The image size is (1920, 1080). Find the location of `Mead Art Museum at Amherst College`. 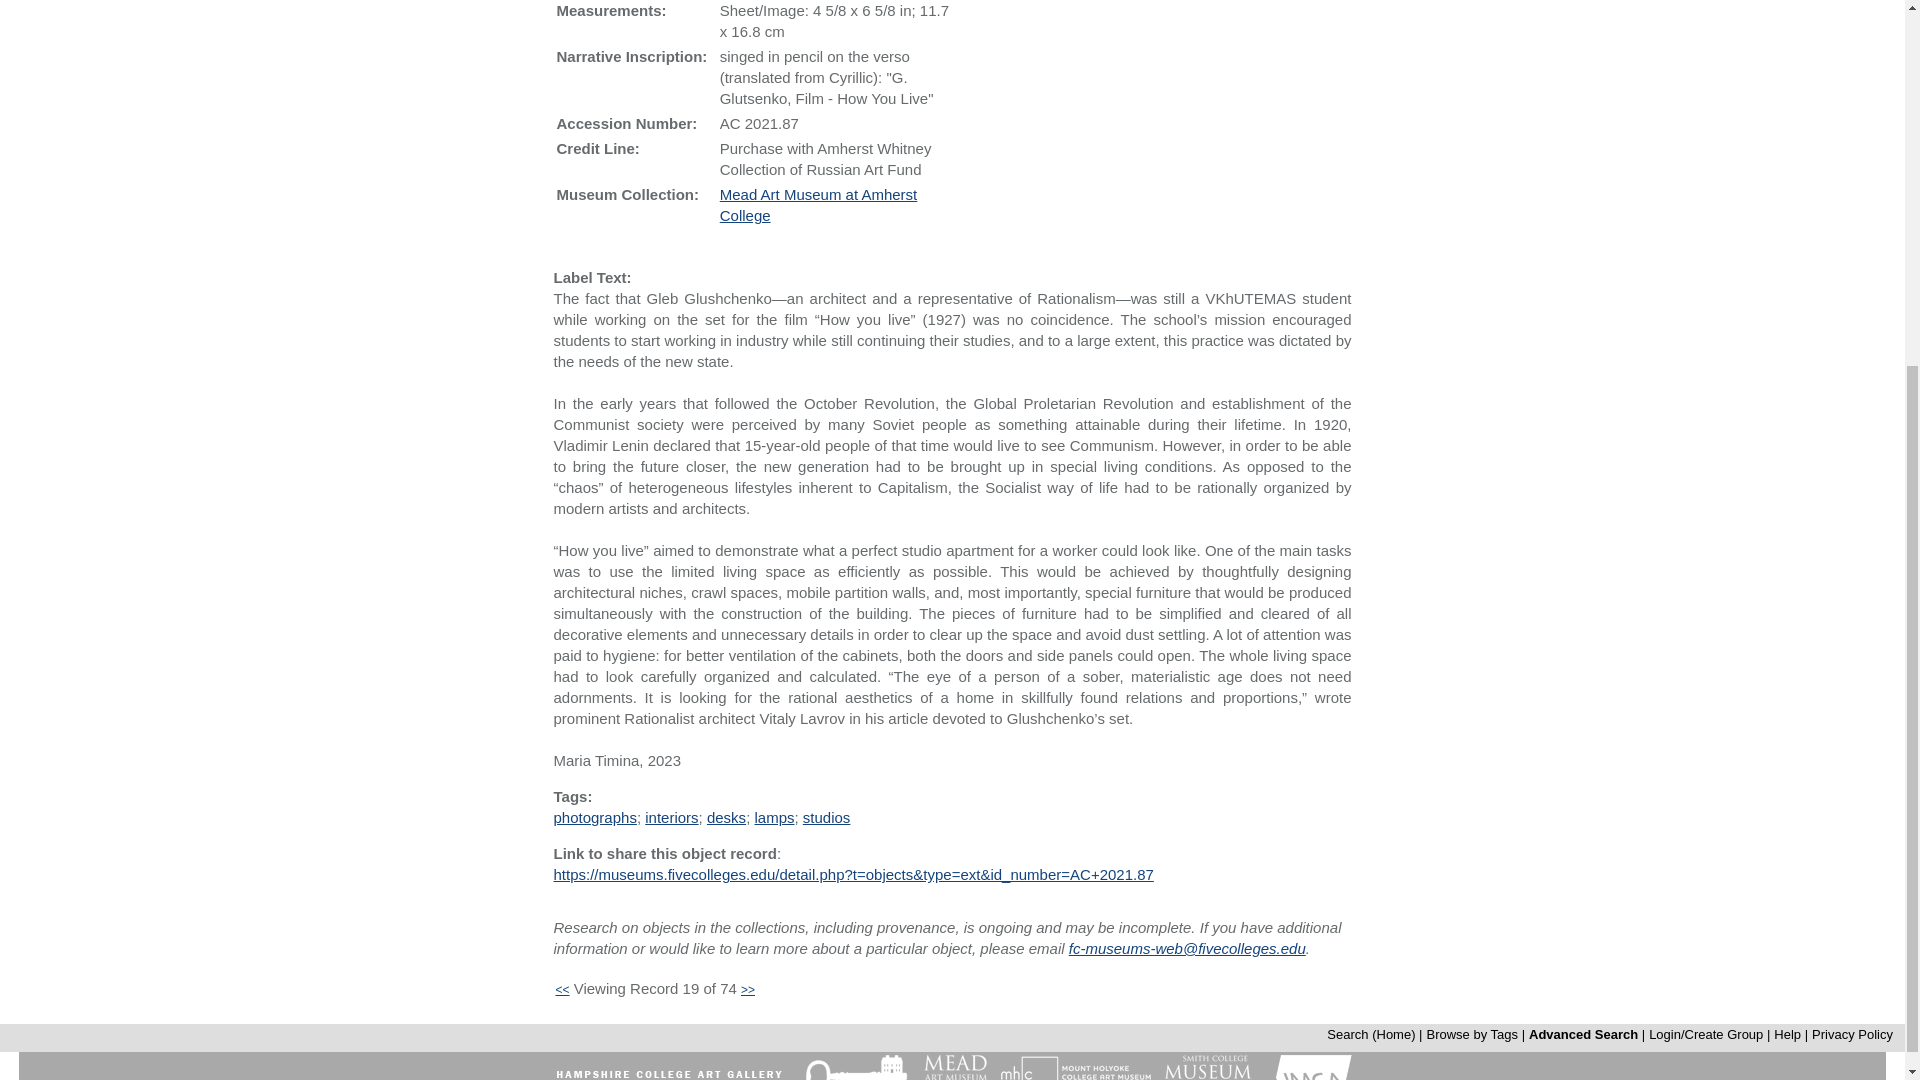

Mead Art Museum at Amherst College is located at coordinates (818, 204).